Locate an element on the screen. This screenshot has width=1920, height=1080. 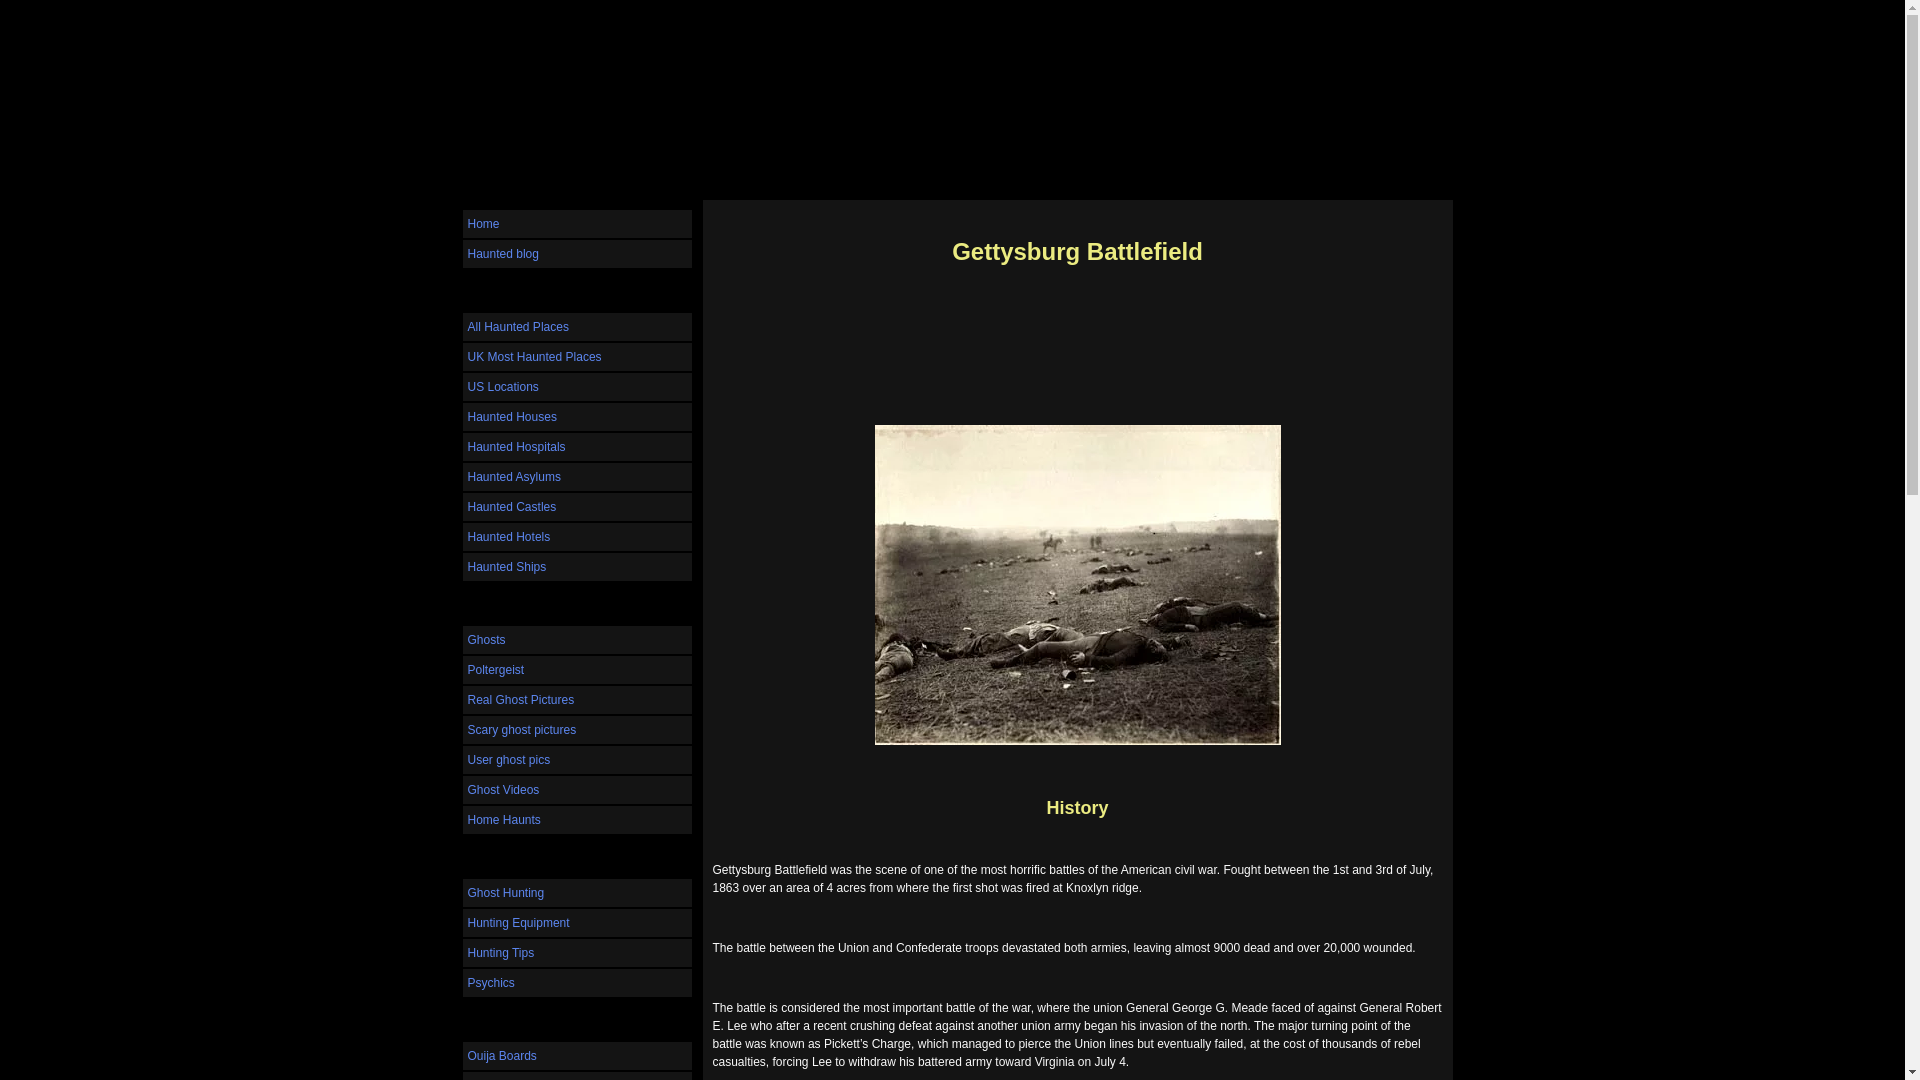
Hunting Equipment is located at coordinates (576, 923).